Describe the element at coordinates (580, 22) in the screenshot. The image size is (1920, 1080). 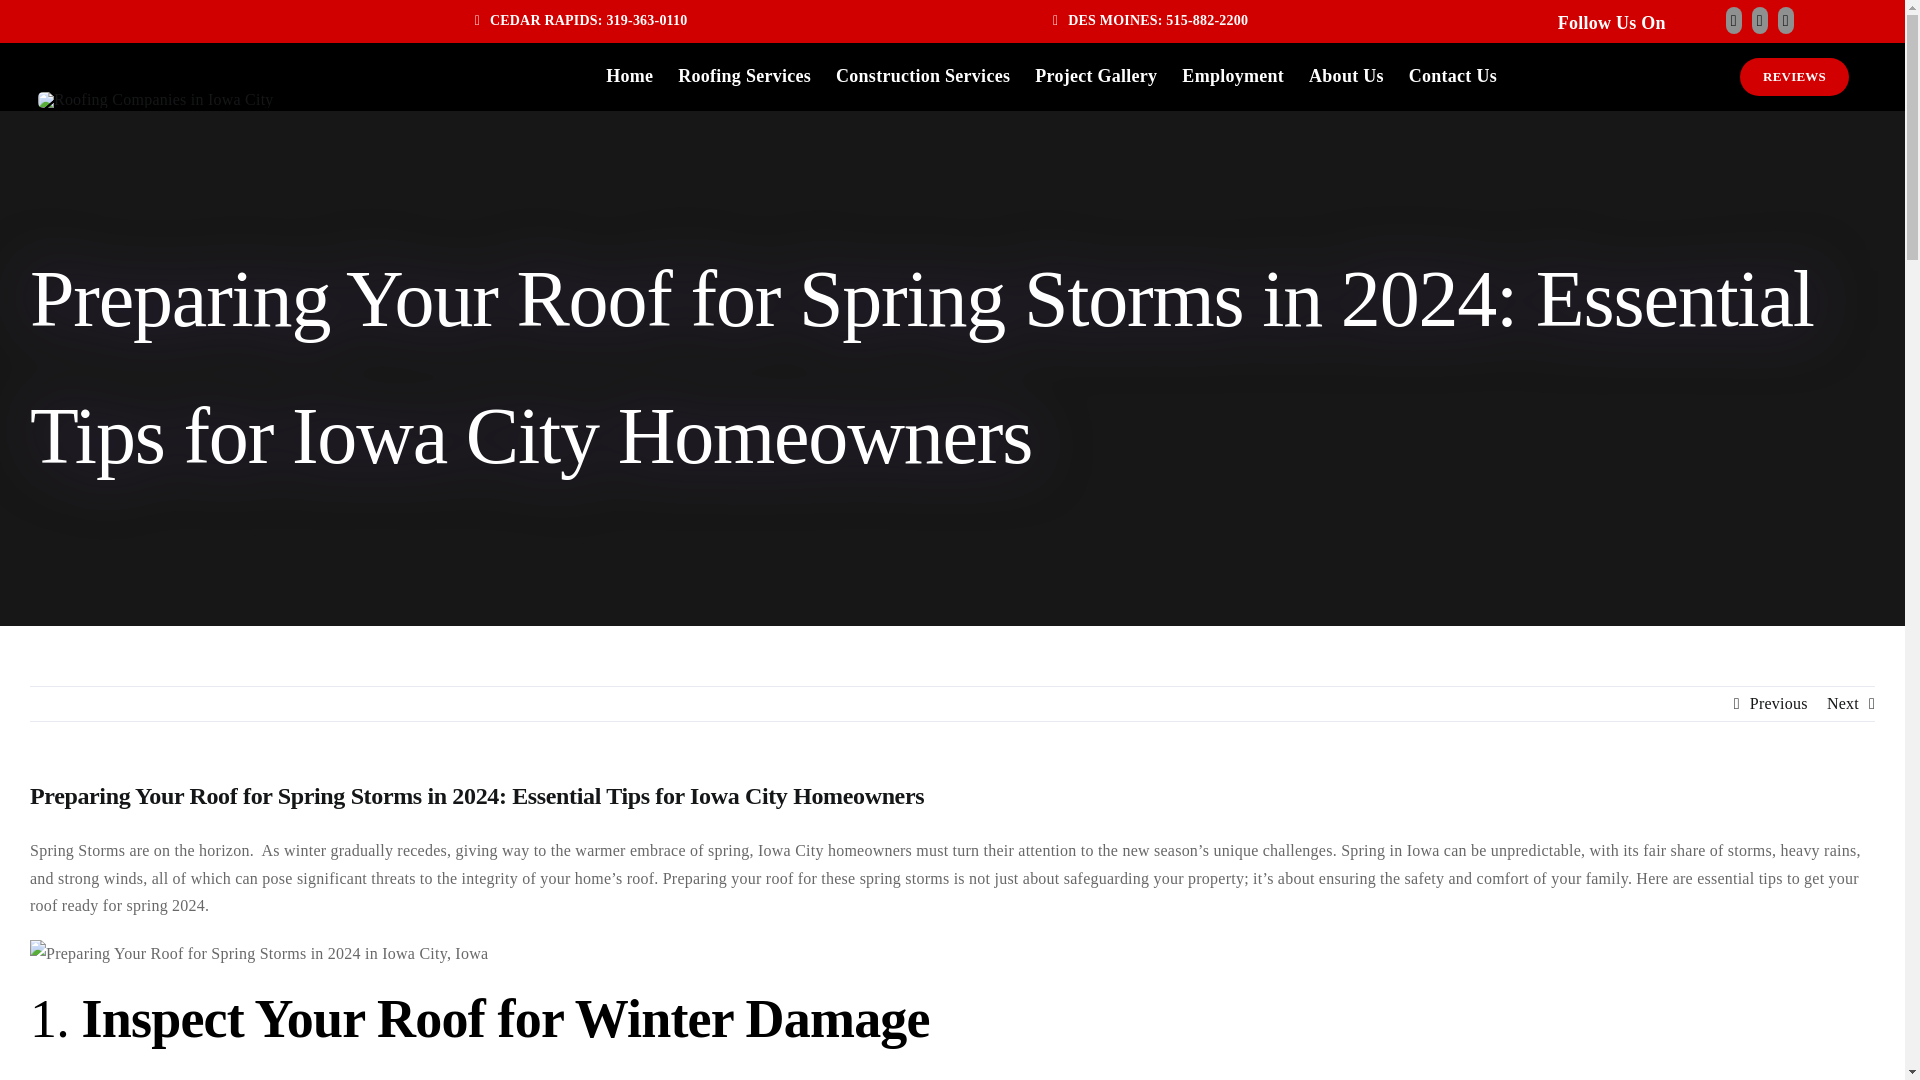
I see `CEDAR RAPIDS: 319-363-0110` at that location.